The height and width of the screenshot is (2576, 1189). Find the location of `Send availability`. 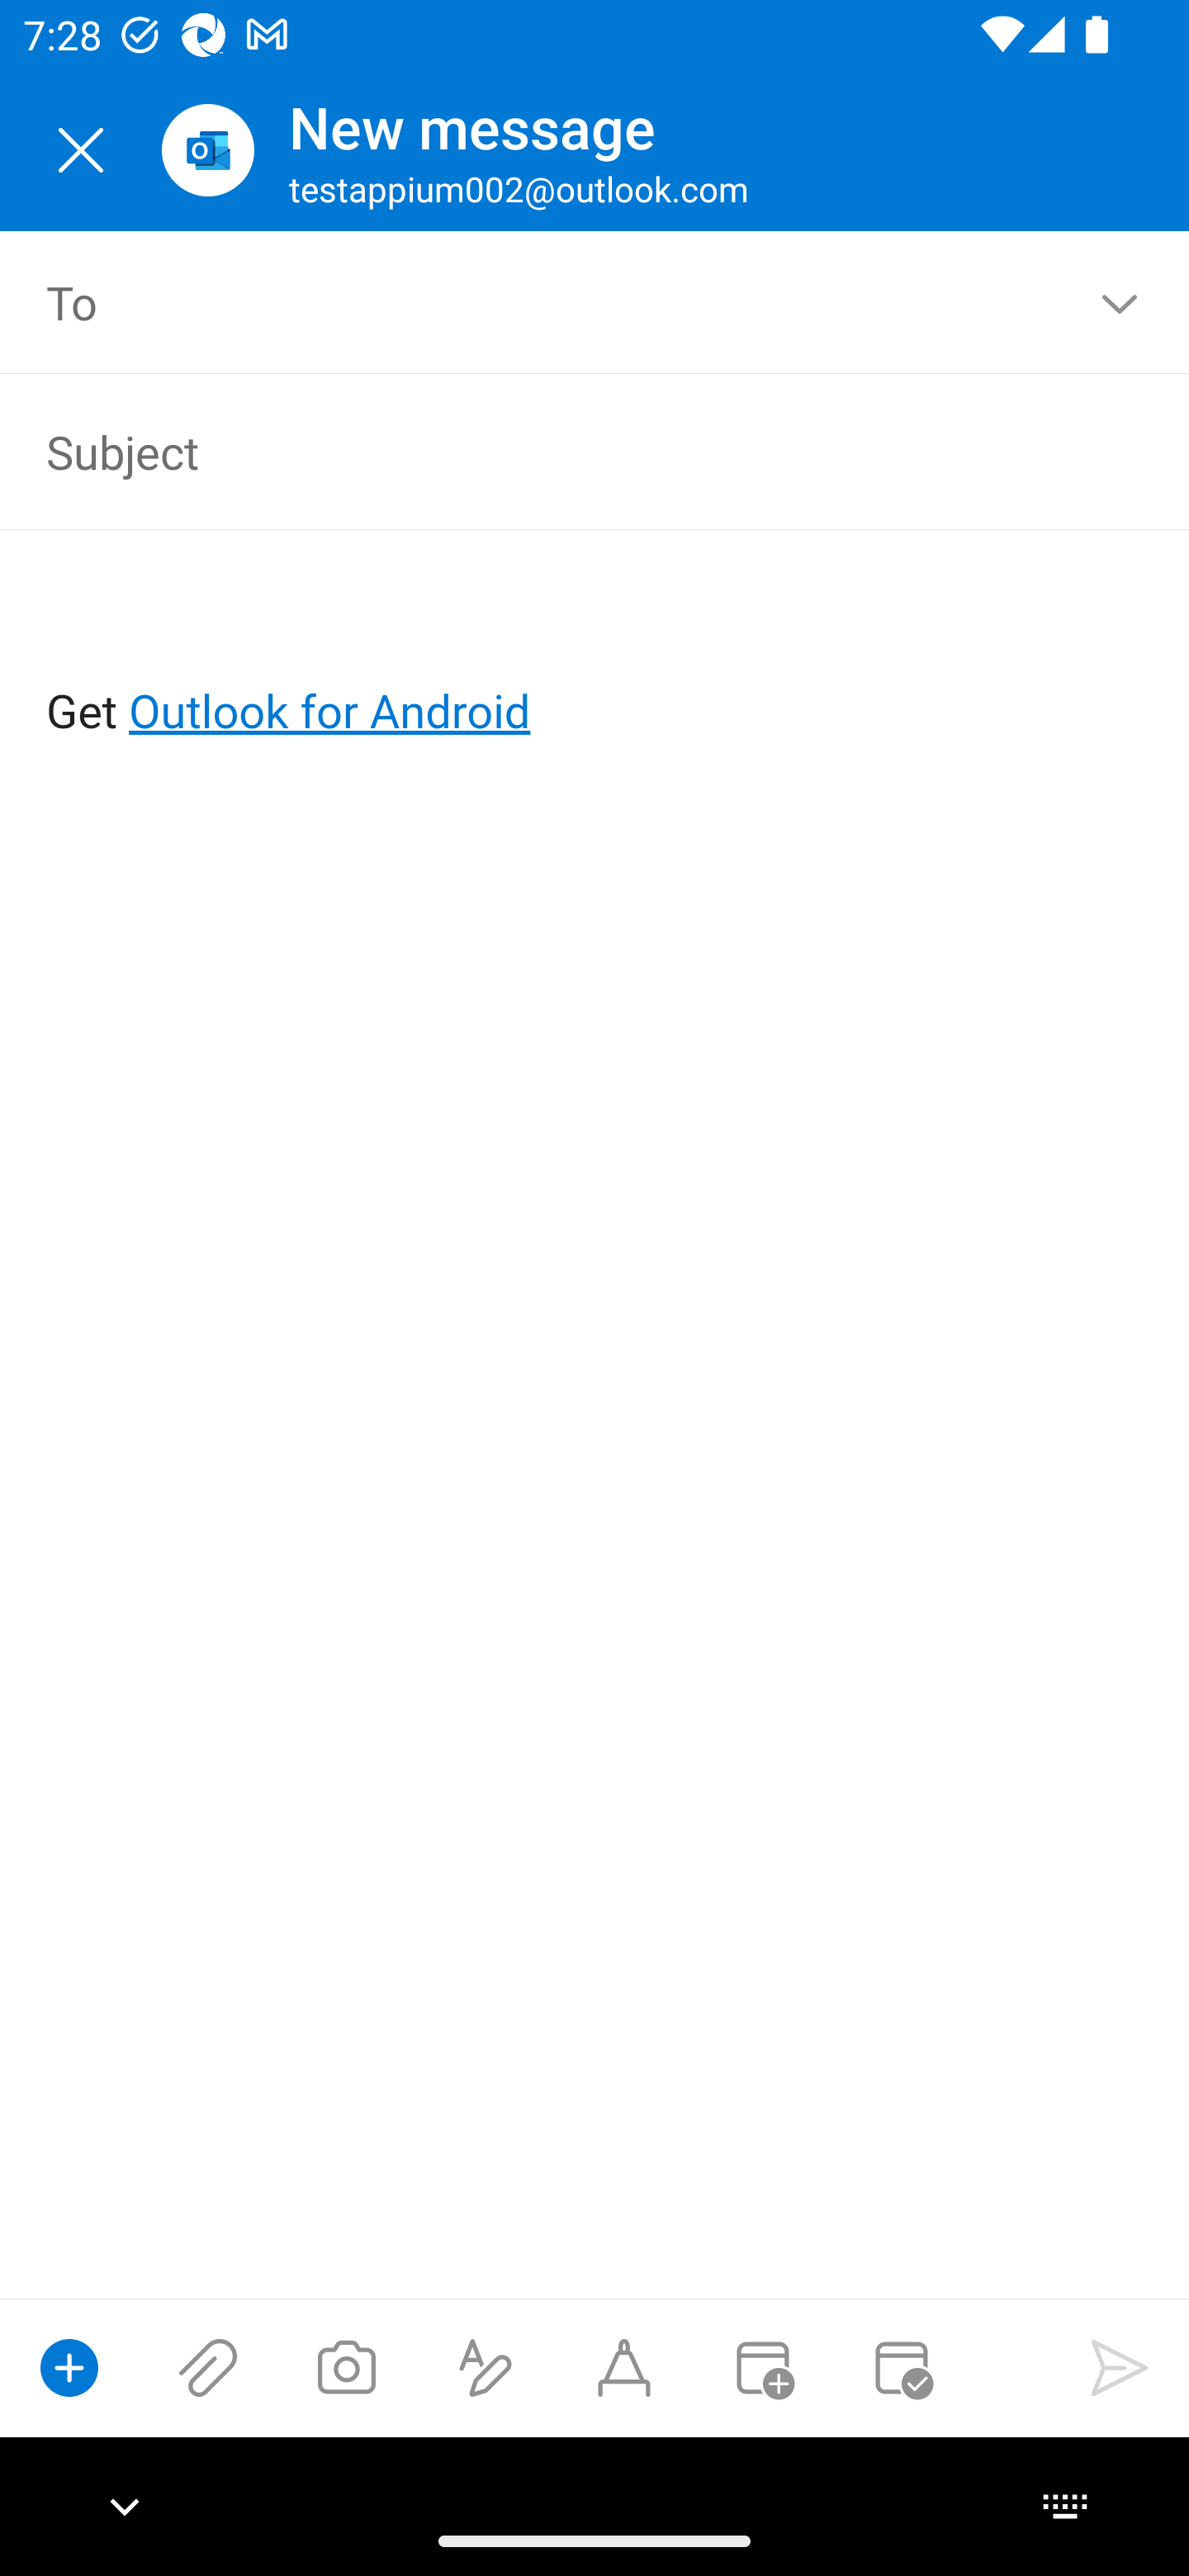

Send availability is located at coordinates (902, 2367).